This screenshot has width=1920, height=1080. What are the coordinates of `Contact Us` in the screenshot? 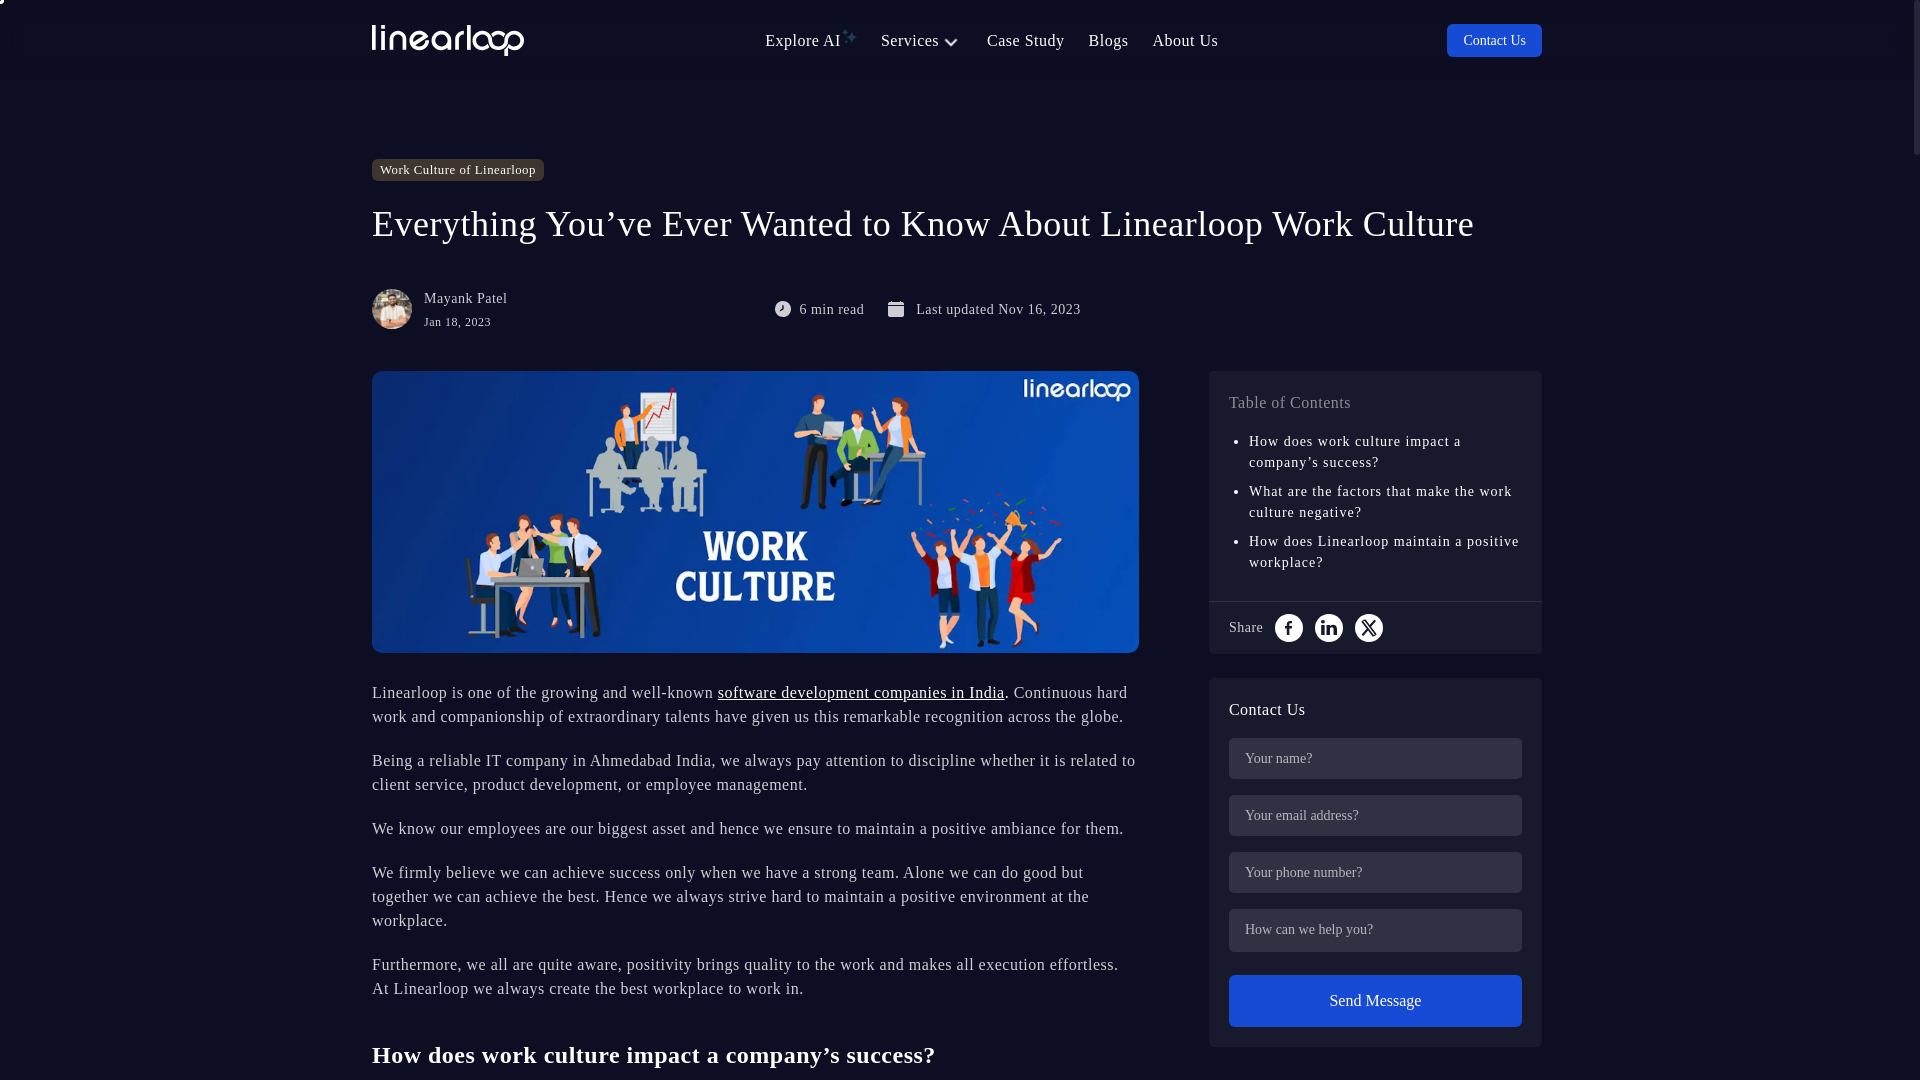 It's located at (1488, 40).